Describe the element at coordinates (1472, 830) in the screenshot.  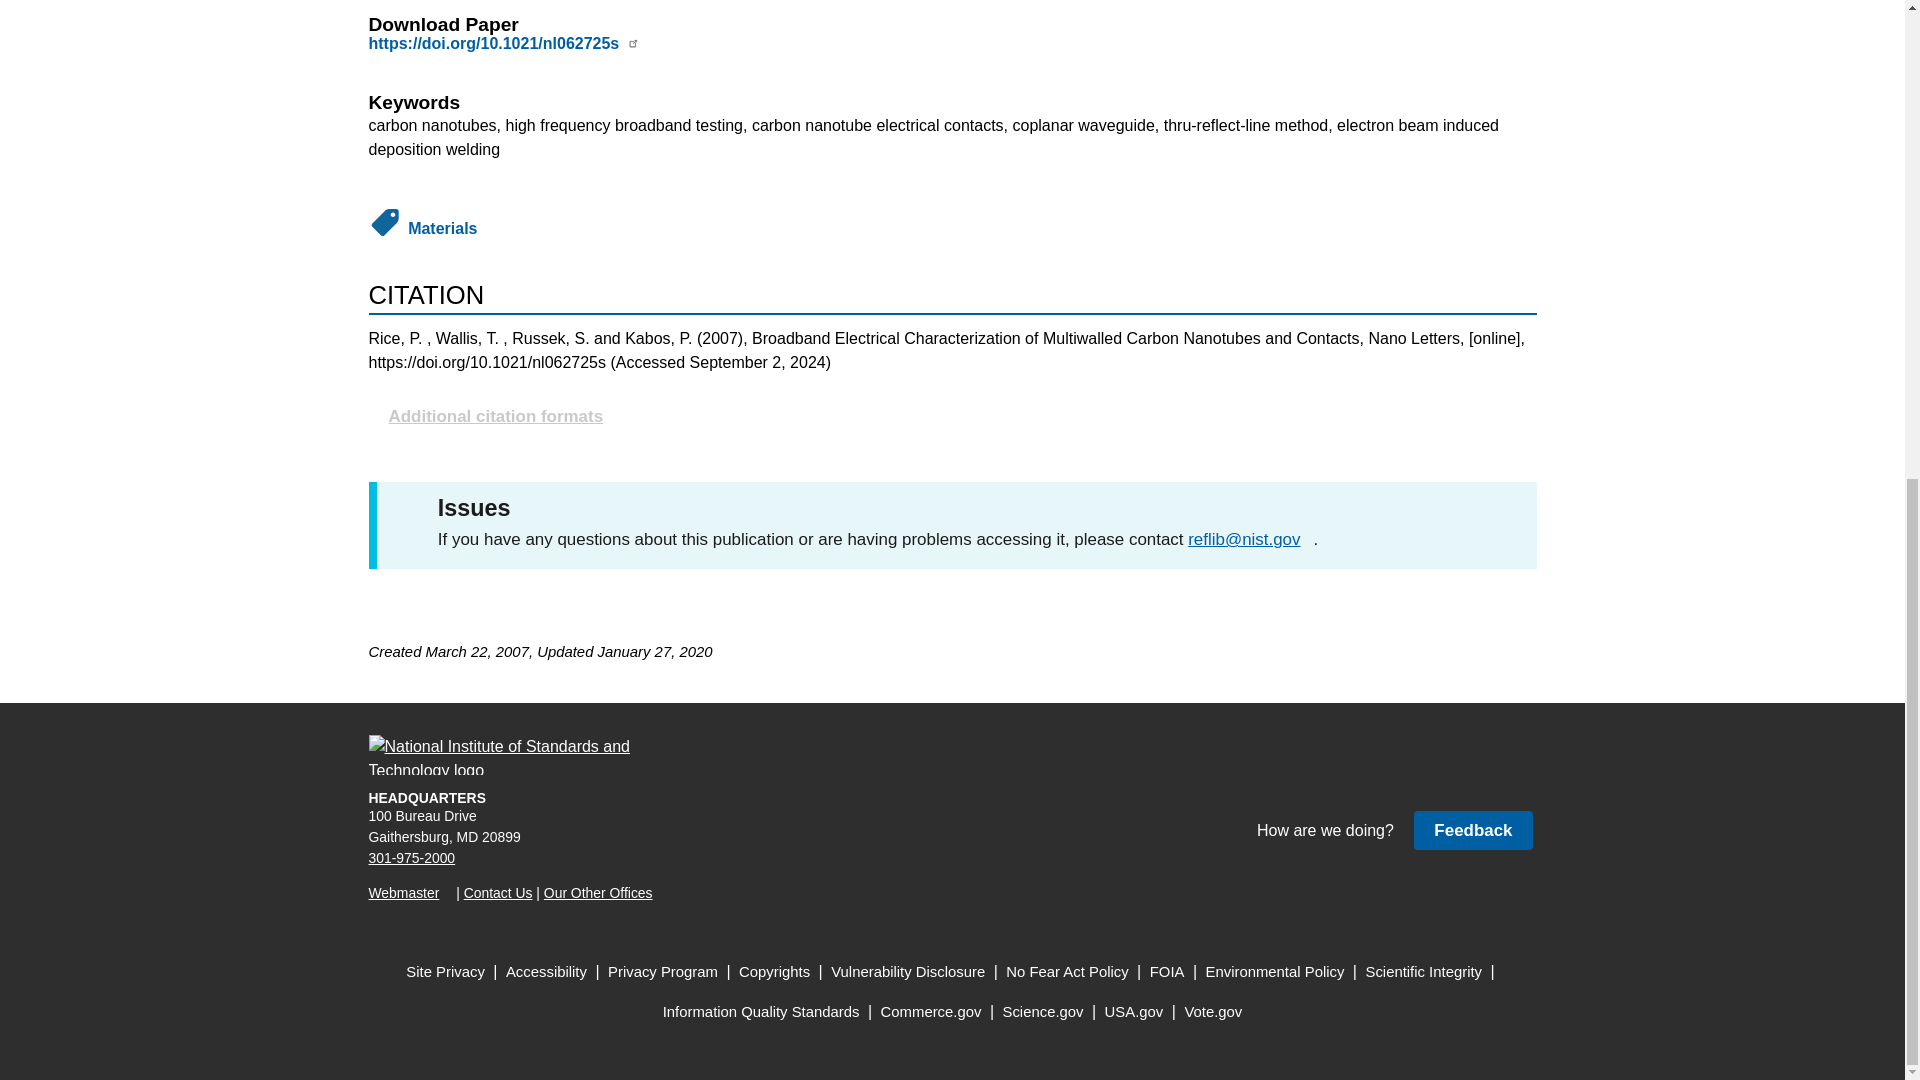
I see `Feedback` at that location.